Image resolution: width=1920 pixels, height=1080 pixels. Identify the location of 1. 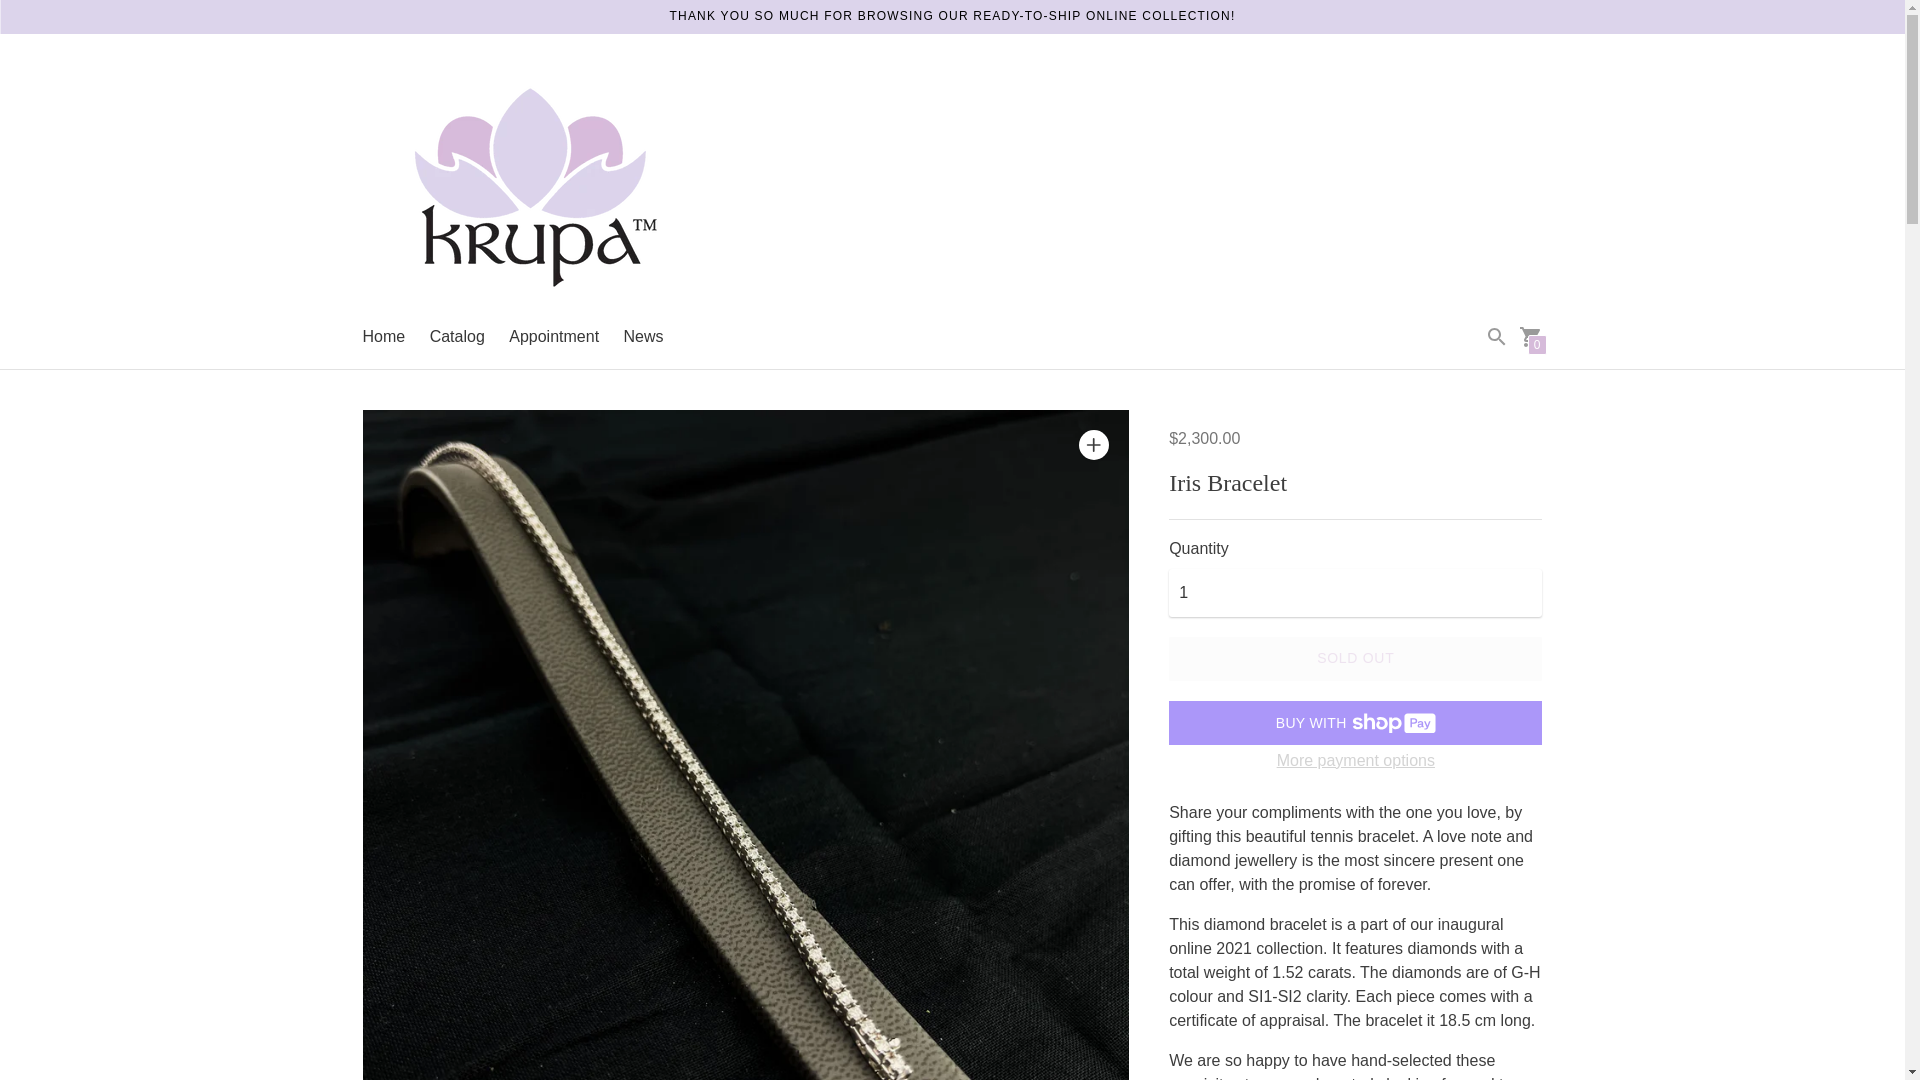
(1355, 592).